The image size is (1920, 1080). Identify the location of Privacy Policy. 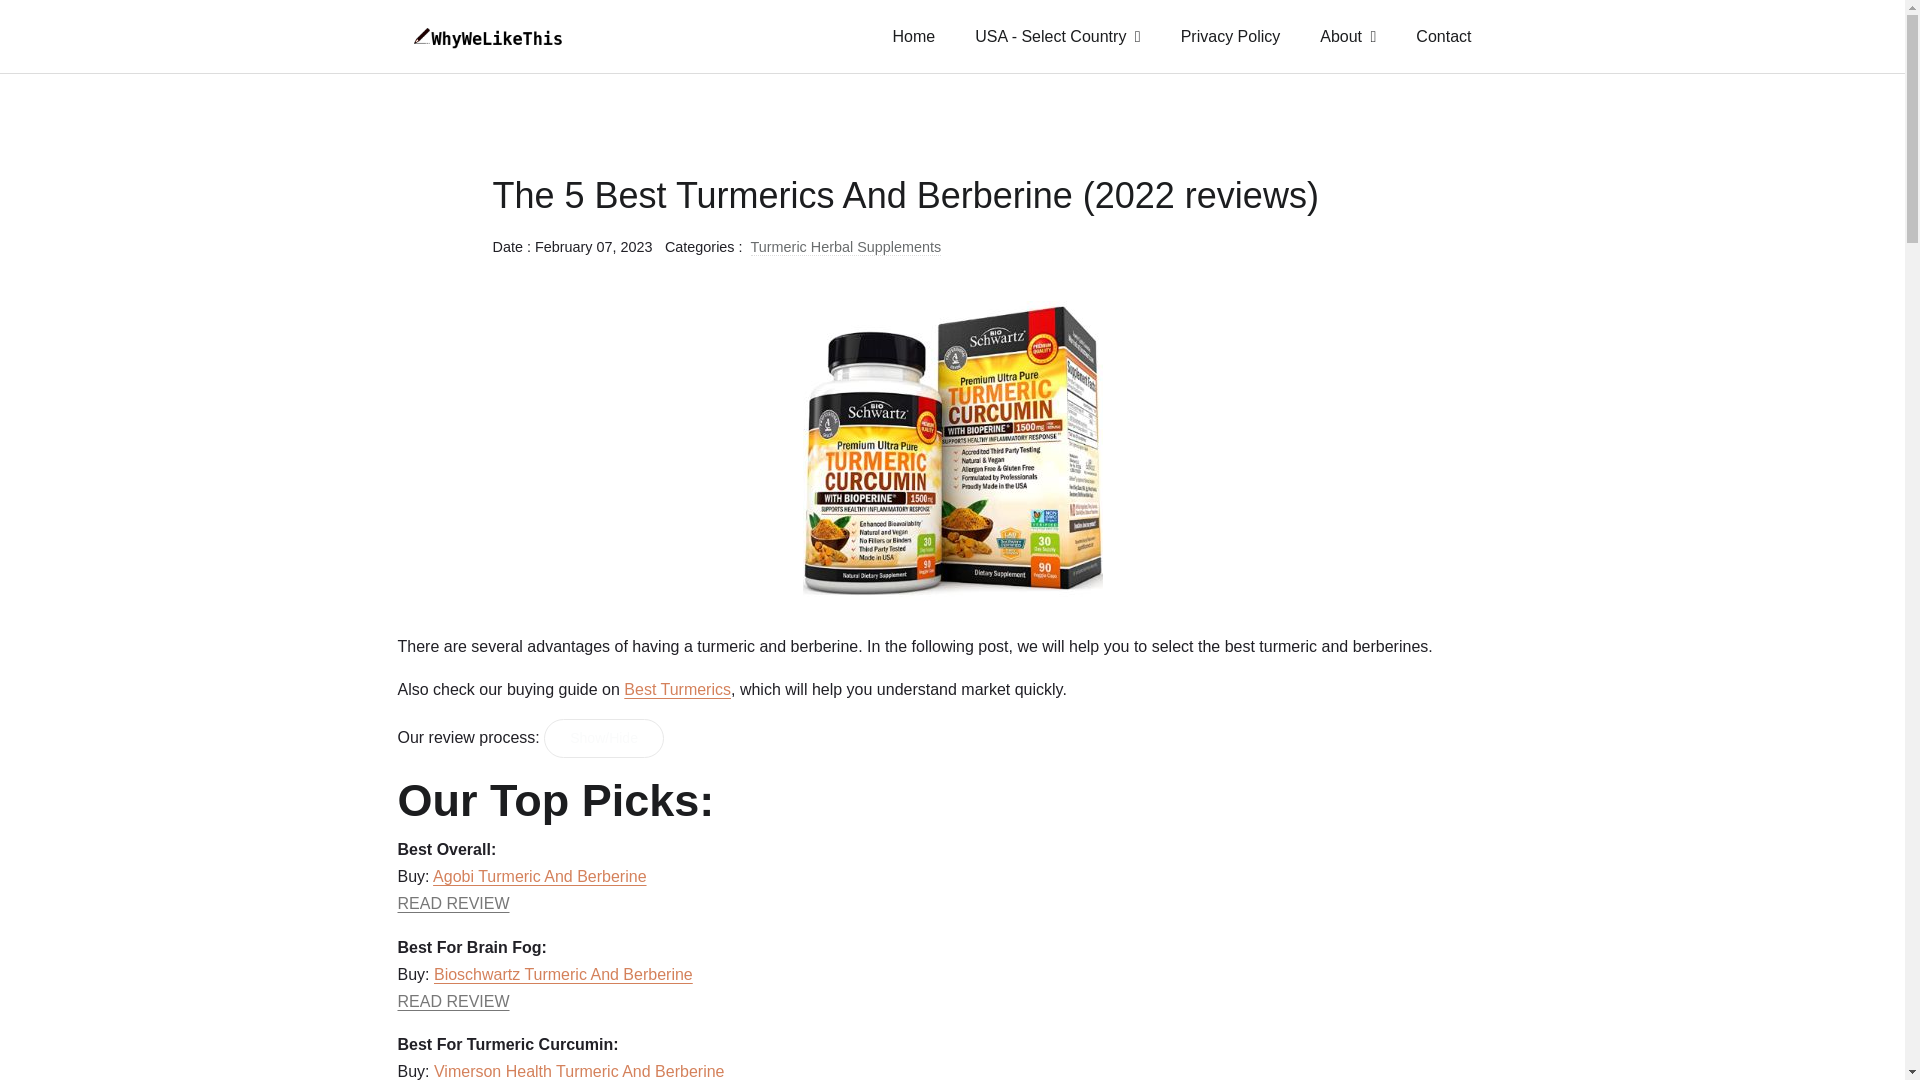
(1231, 36).